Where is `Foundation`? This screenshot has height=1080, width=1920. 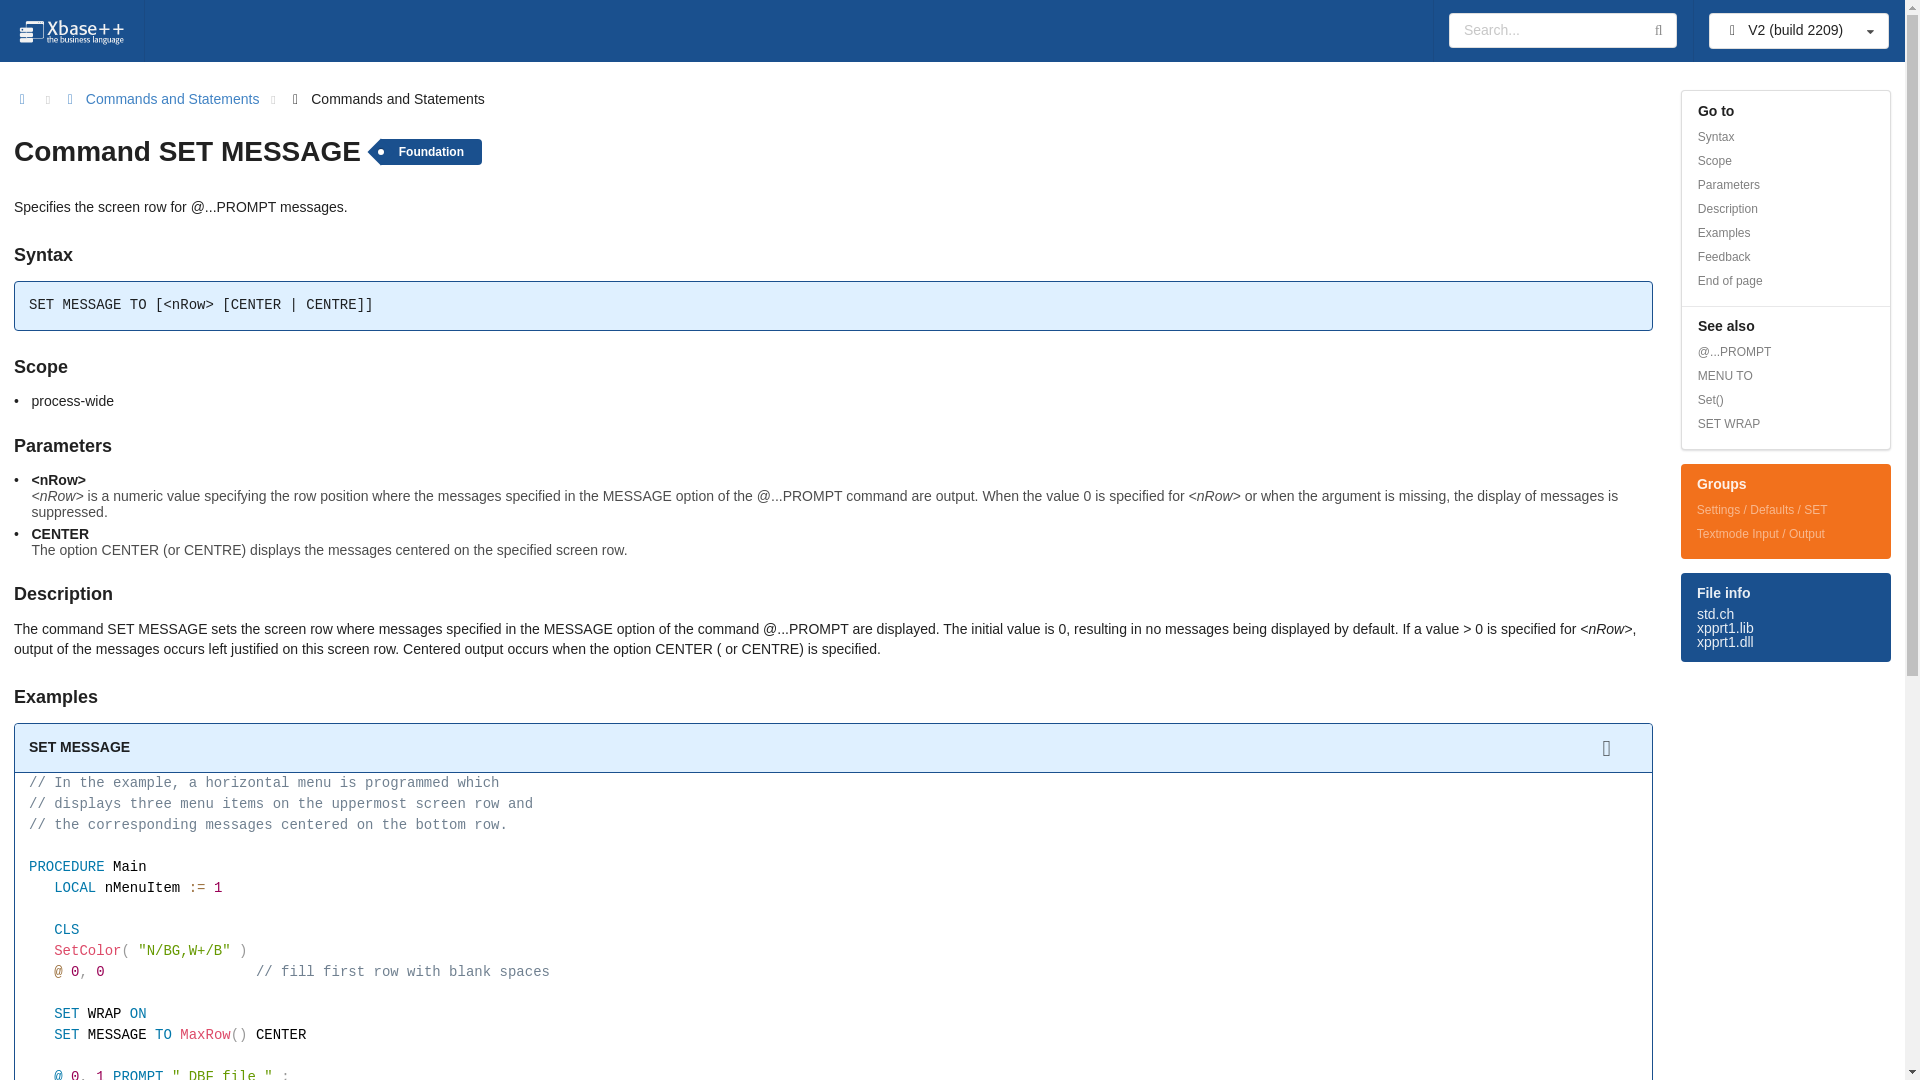
Foundation is located at coordinates (430, 152).